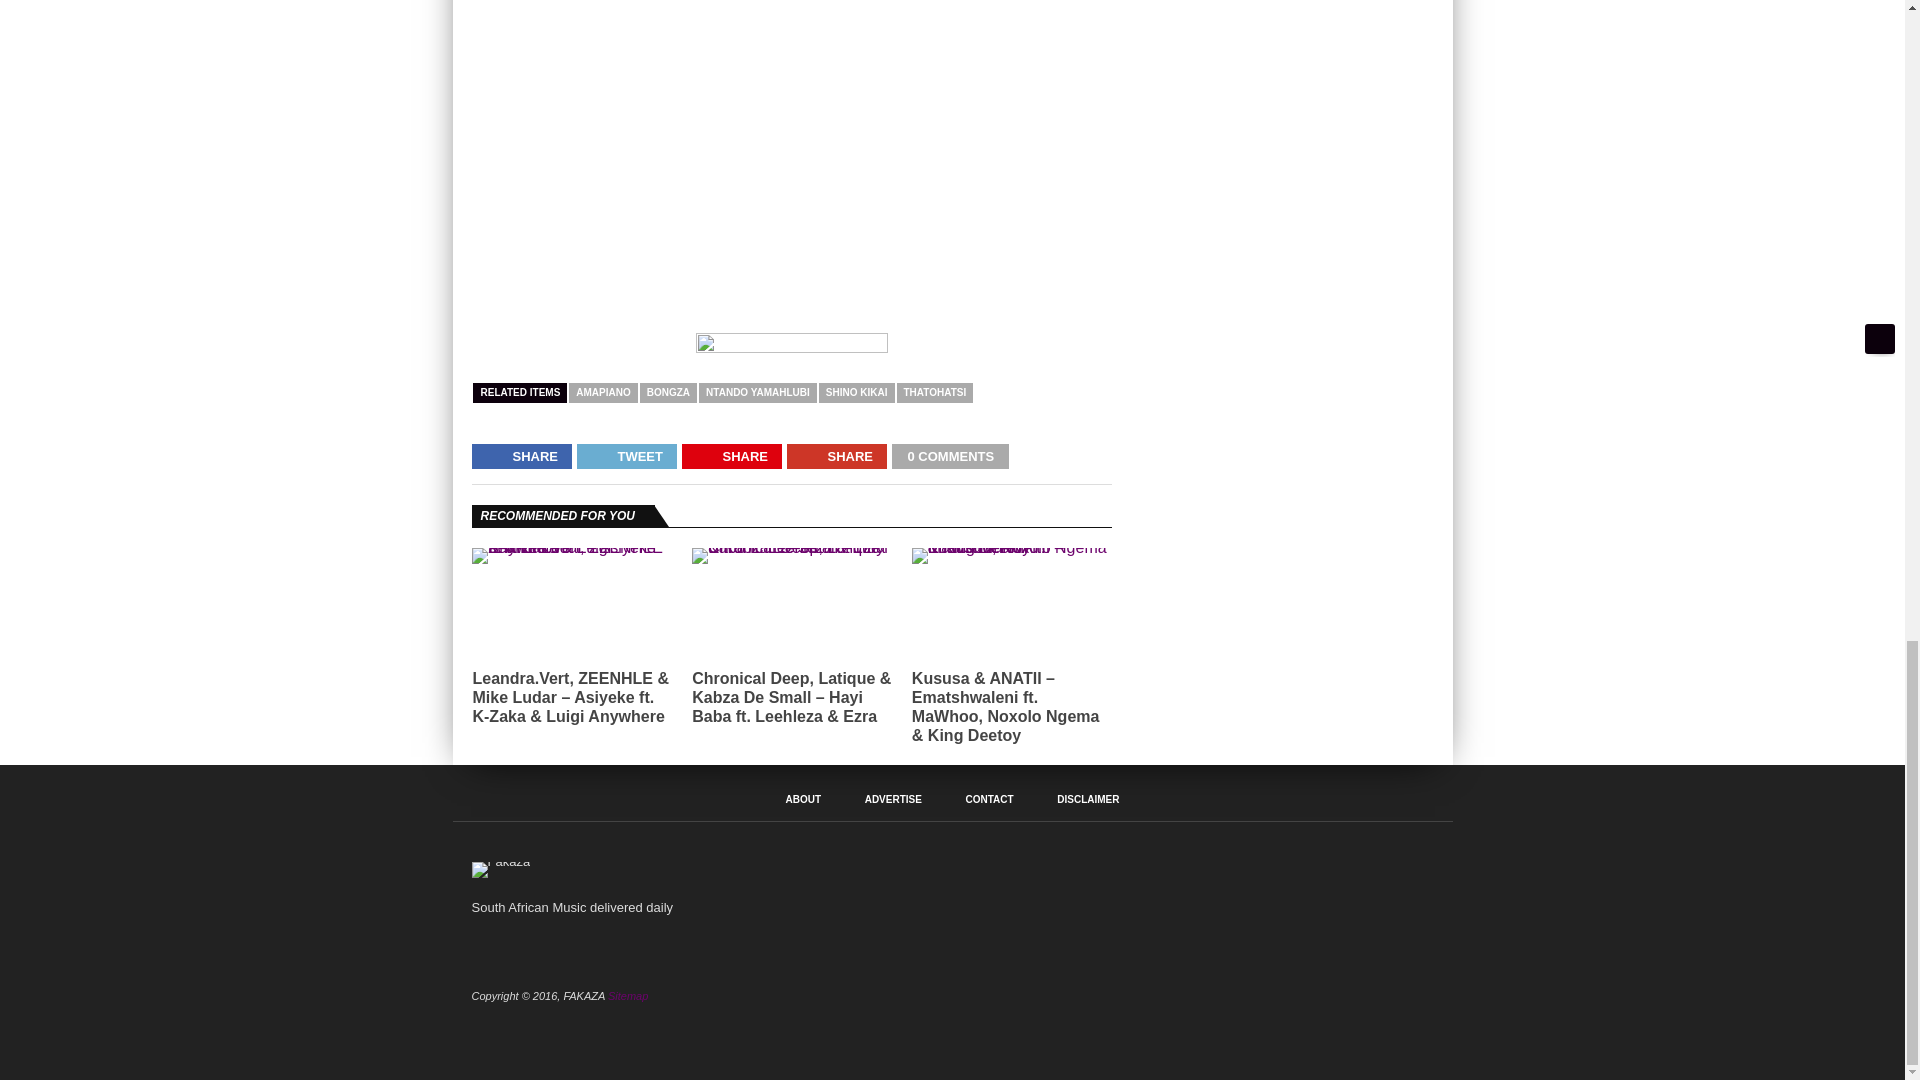 Image resolution: width=1920 pixels, height=1080 pixels. I want to click on THATOHATSI, so click(934, 392).